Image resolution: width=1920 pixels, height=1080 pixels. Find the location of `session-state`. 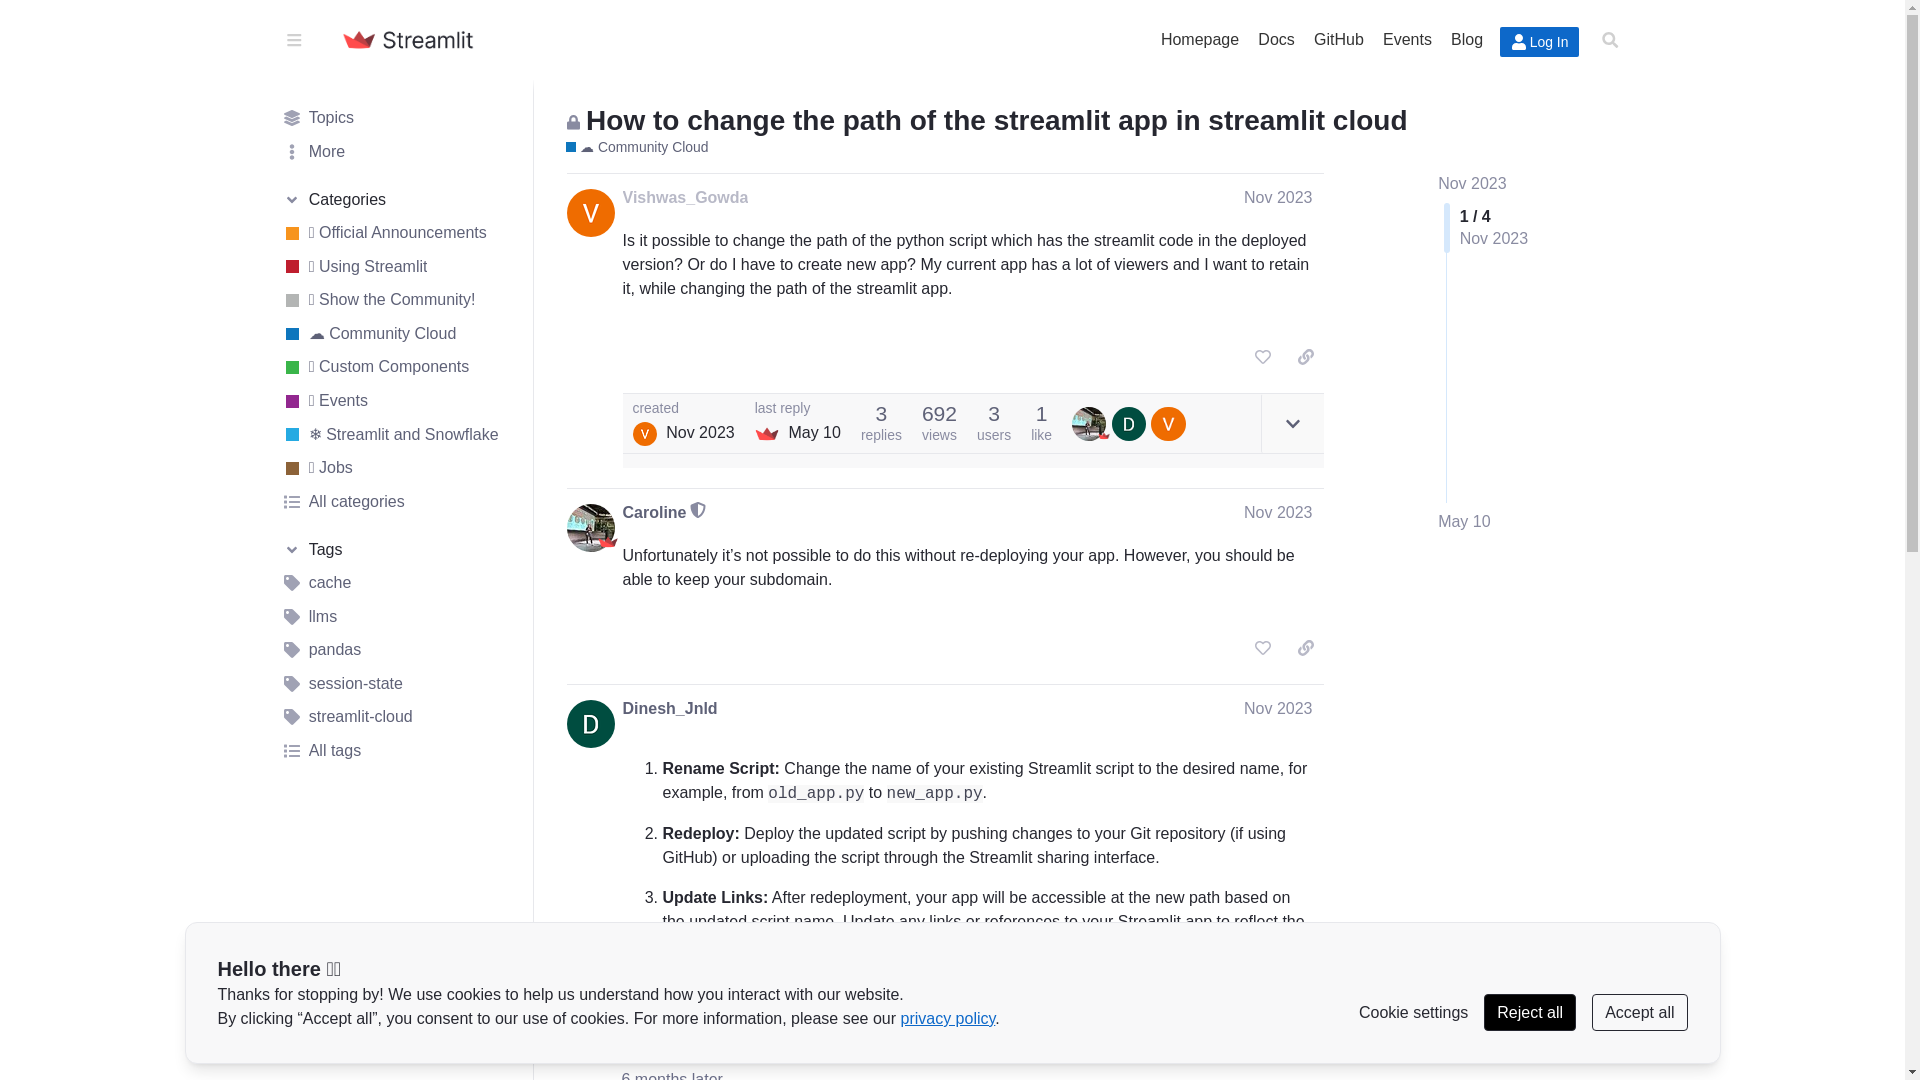

session-state is located at coordinates (397, 684).